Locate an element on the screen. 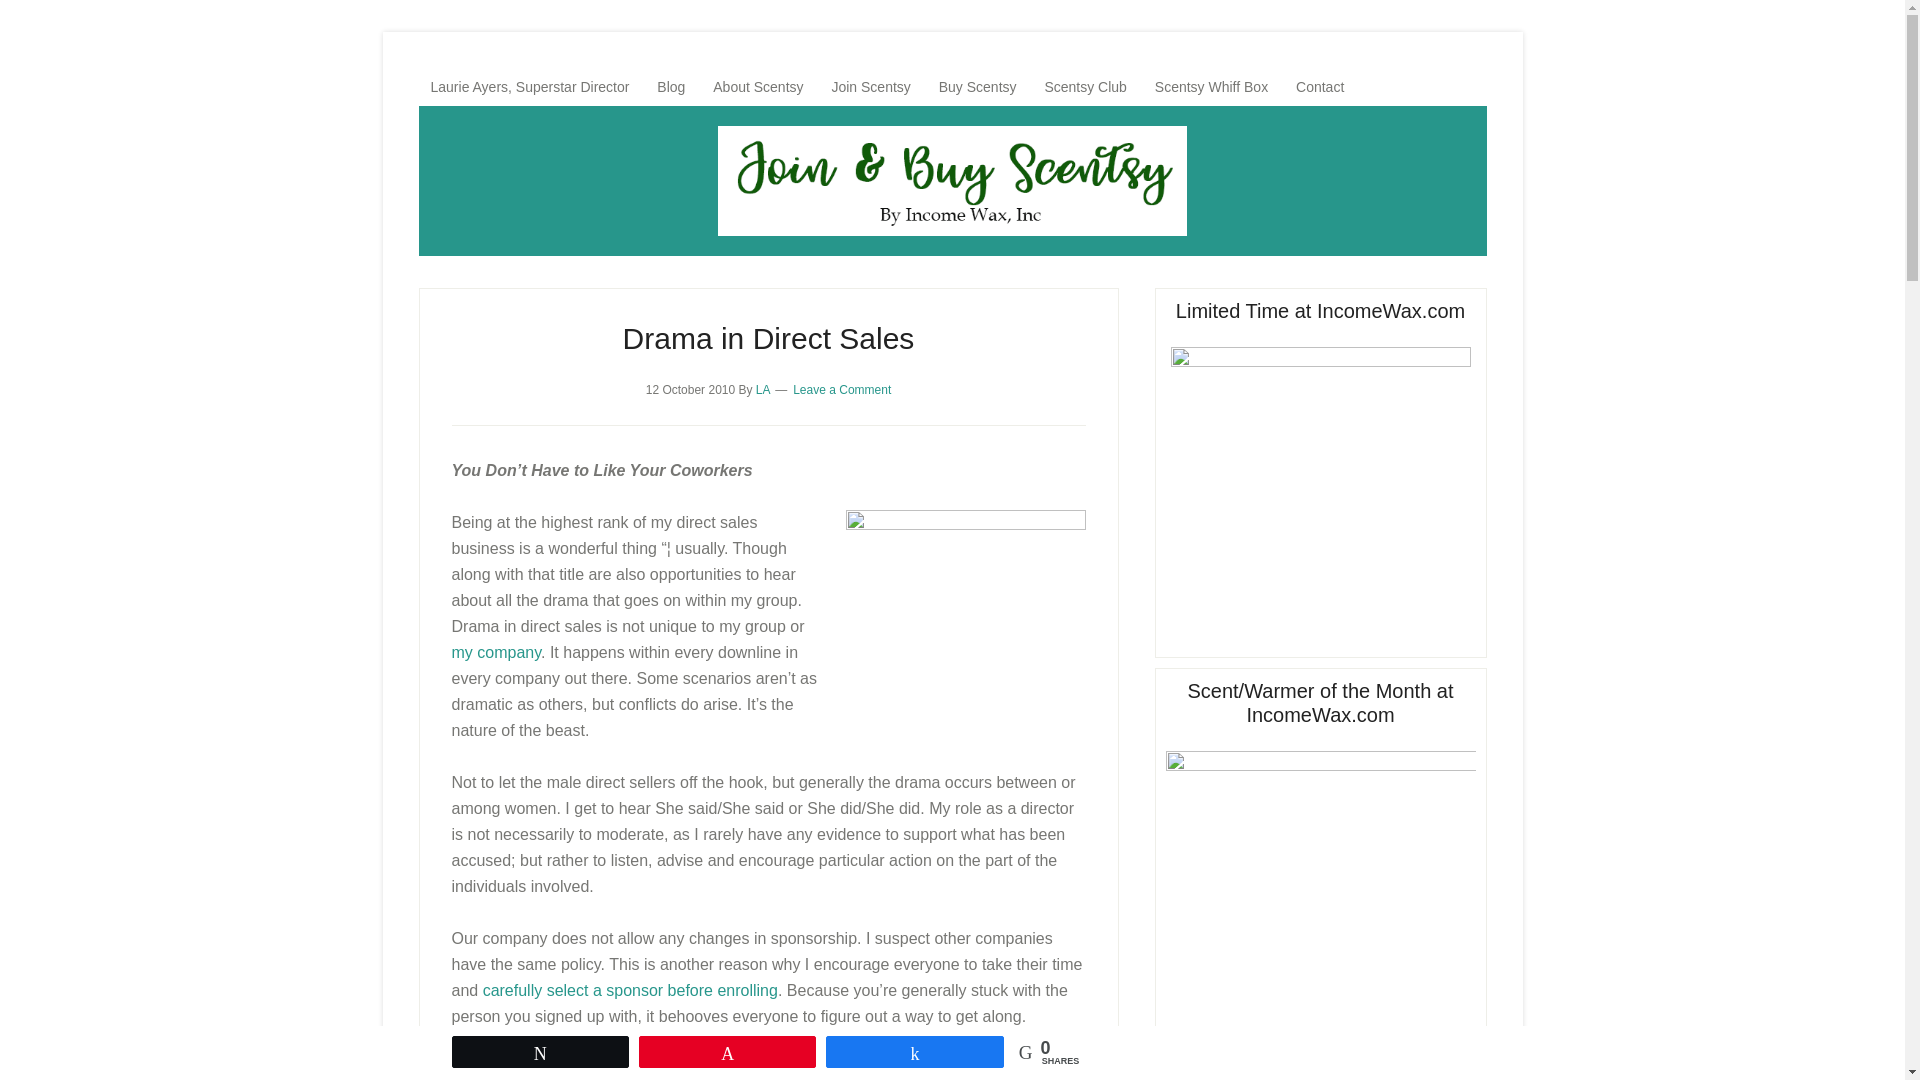  About Laurie is located at coordinates (530, 86).